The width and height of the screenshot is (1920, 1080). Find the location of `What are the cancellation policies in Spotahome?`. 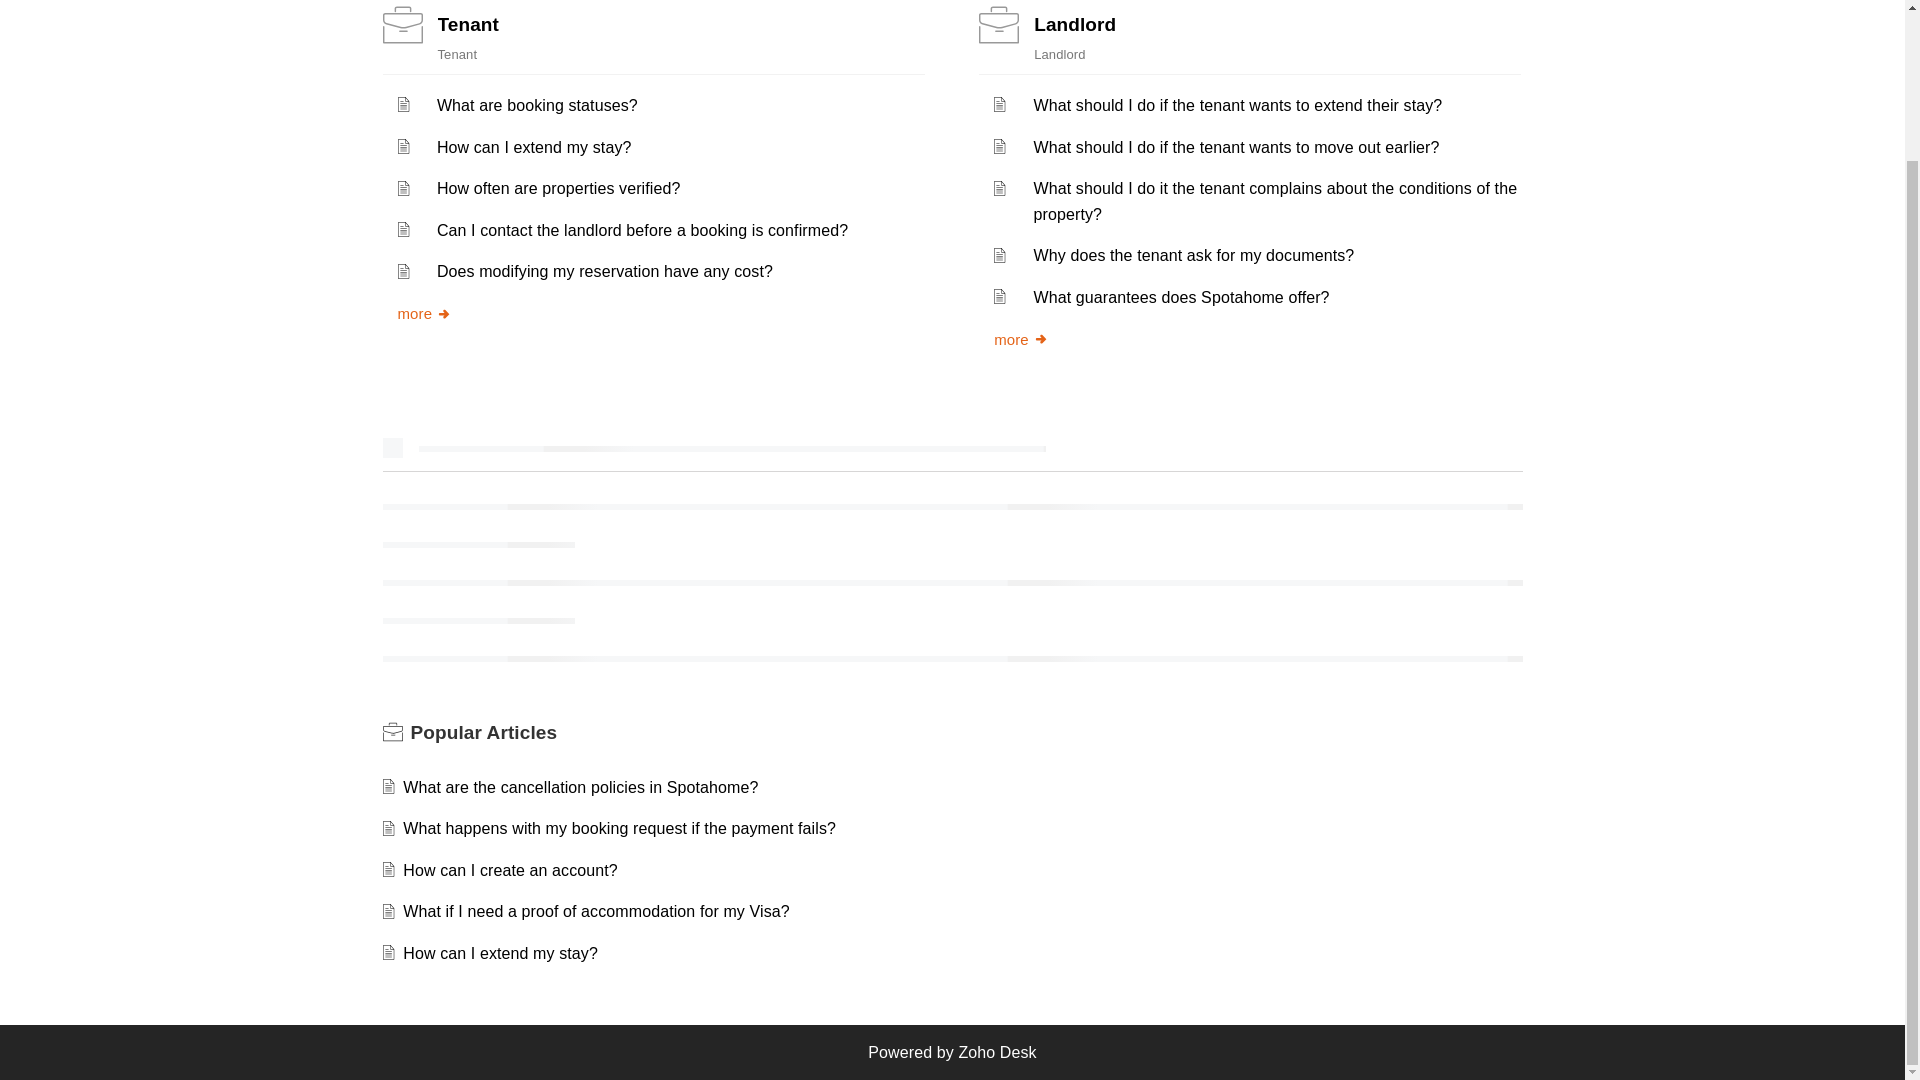

What are the cancellation policies in Spotahome? is located at coordinates (580, 786).